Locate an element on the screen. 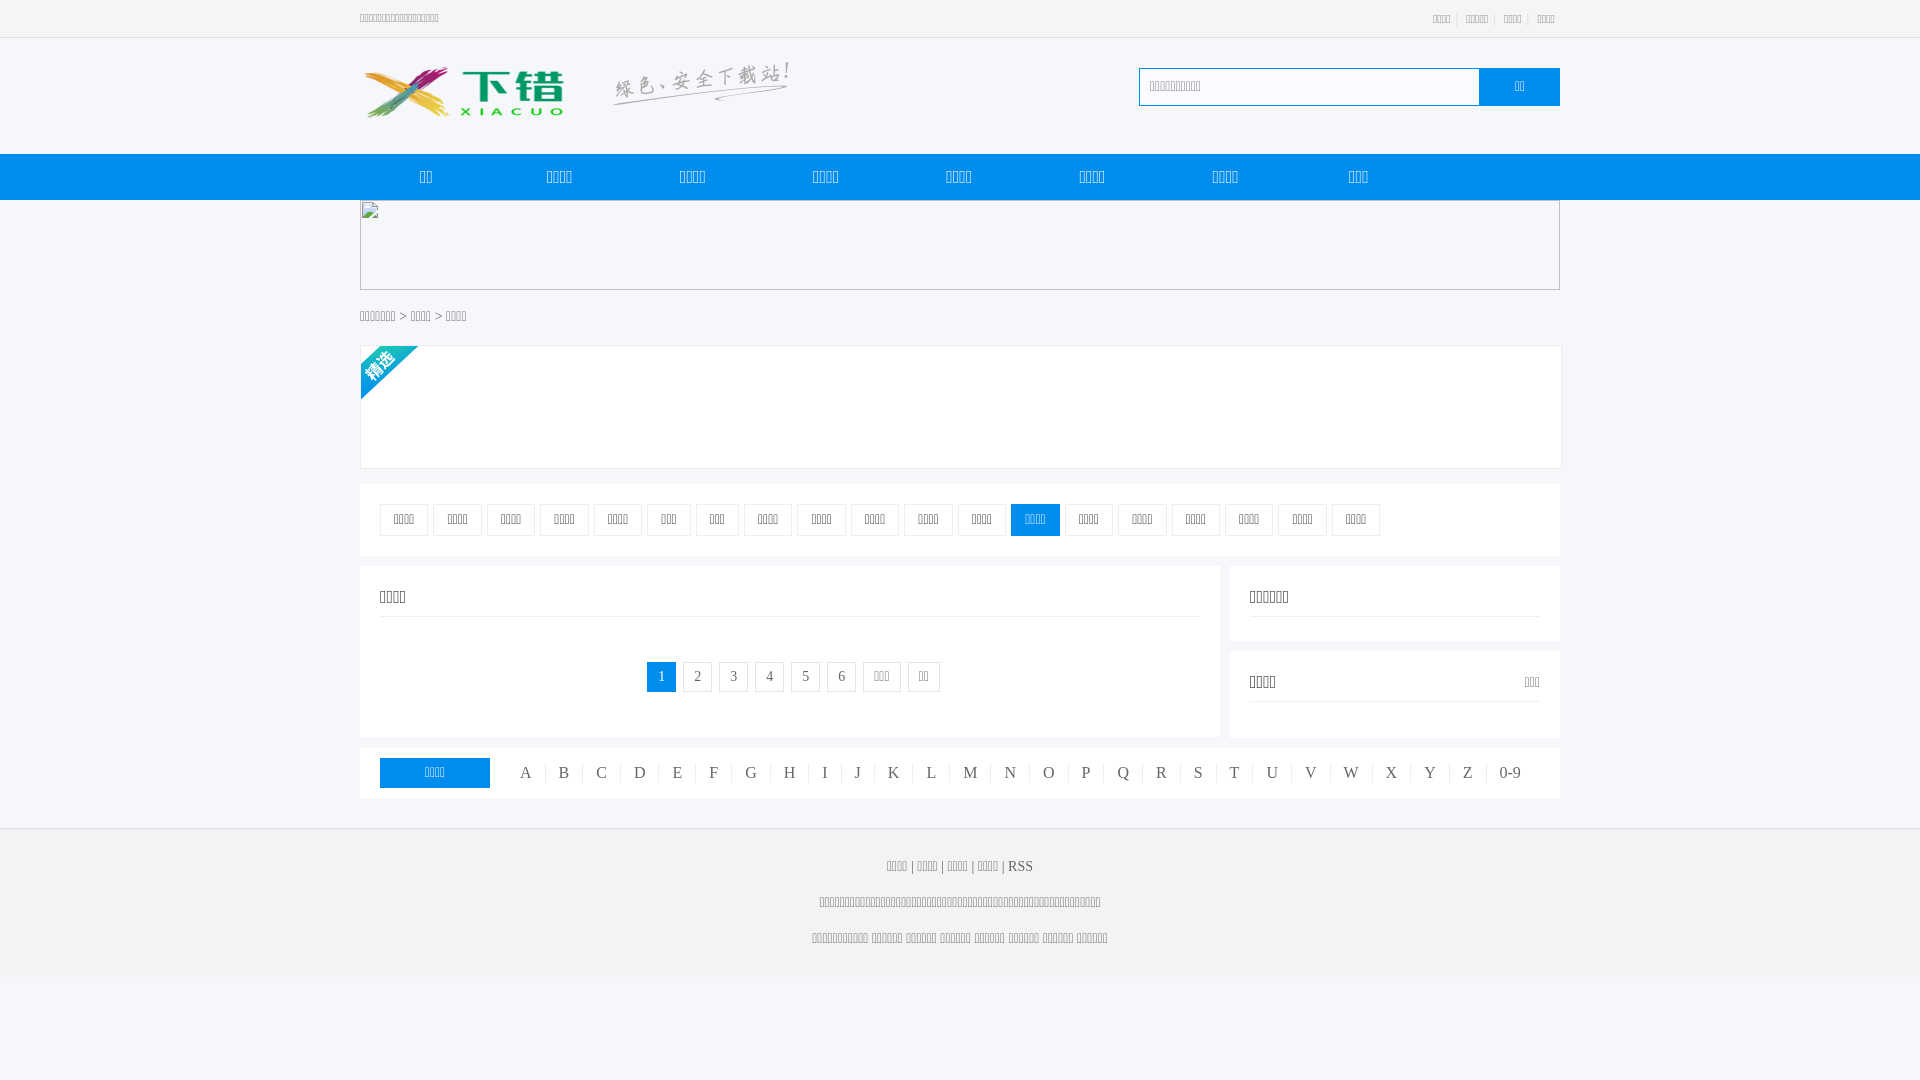 The height and width of the screenshot is (1080, 1920). P is located at coordinates (1086, 773).